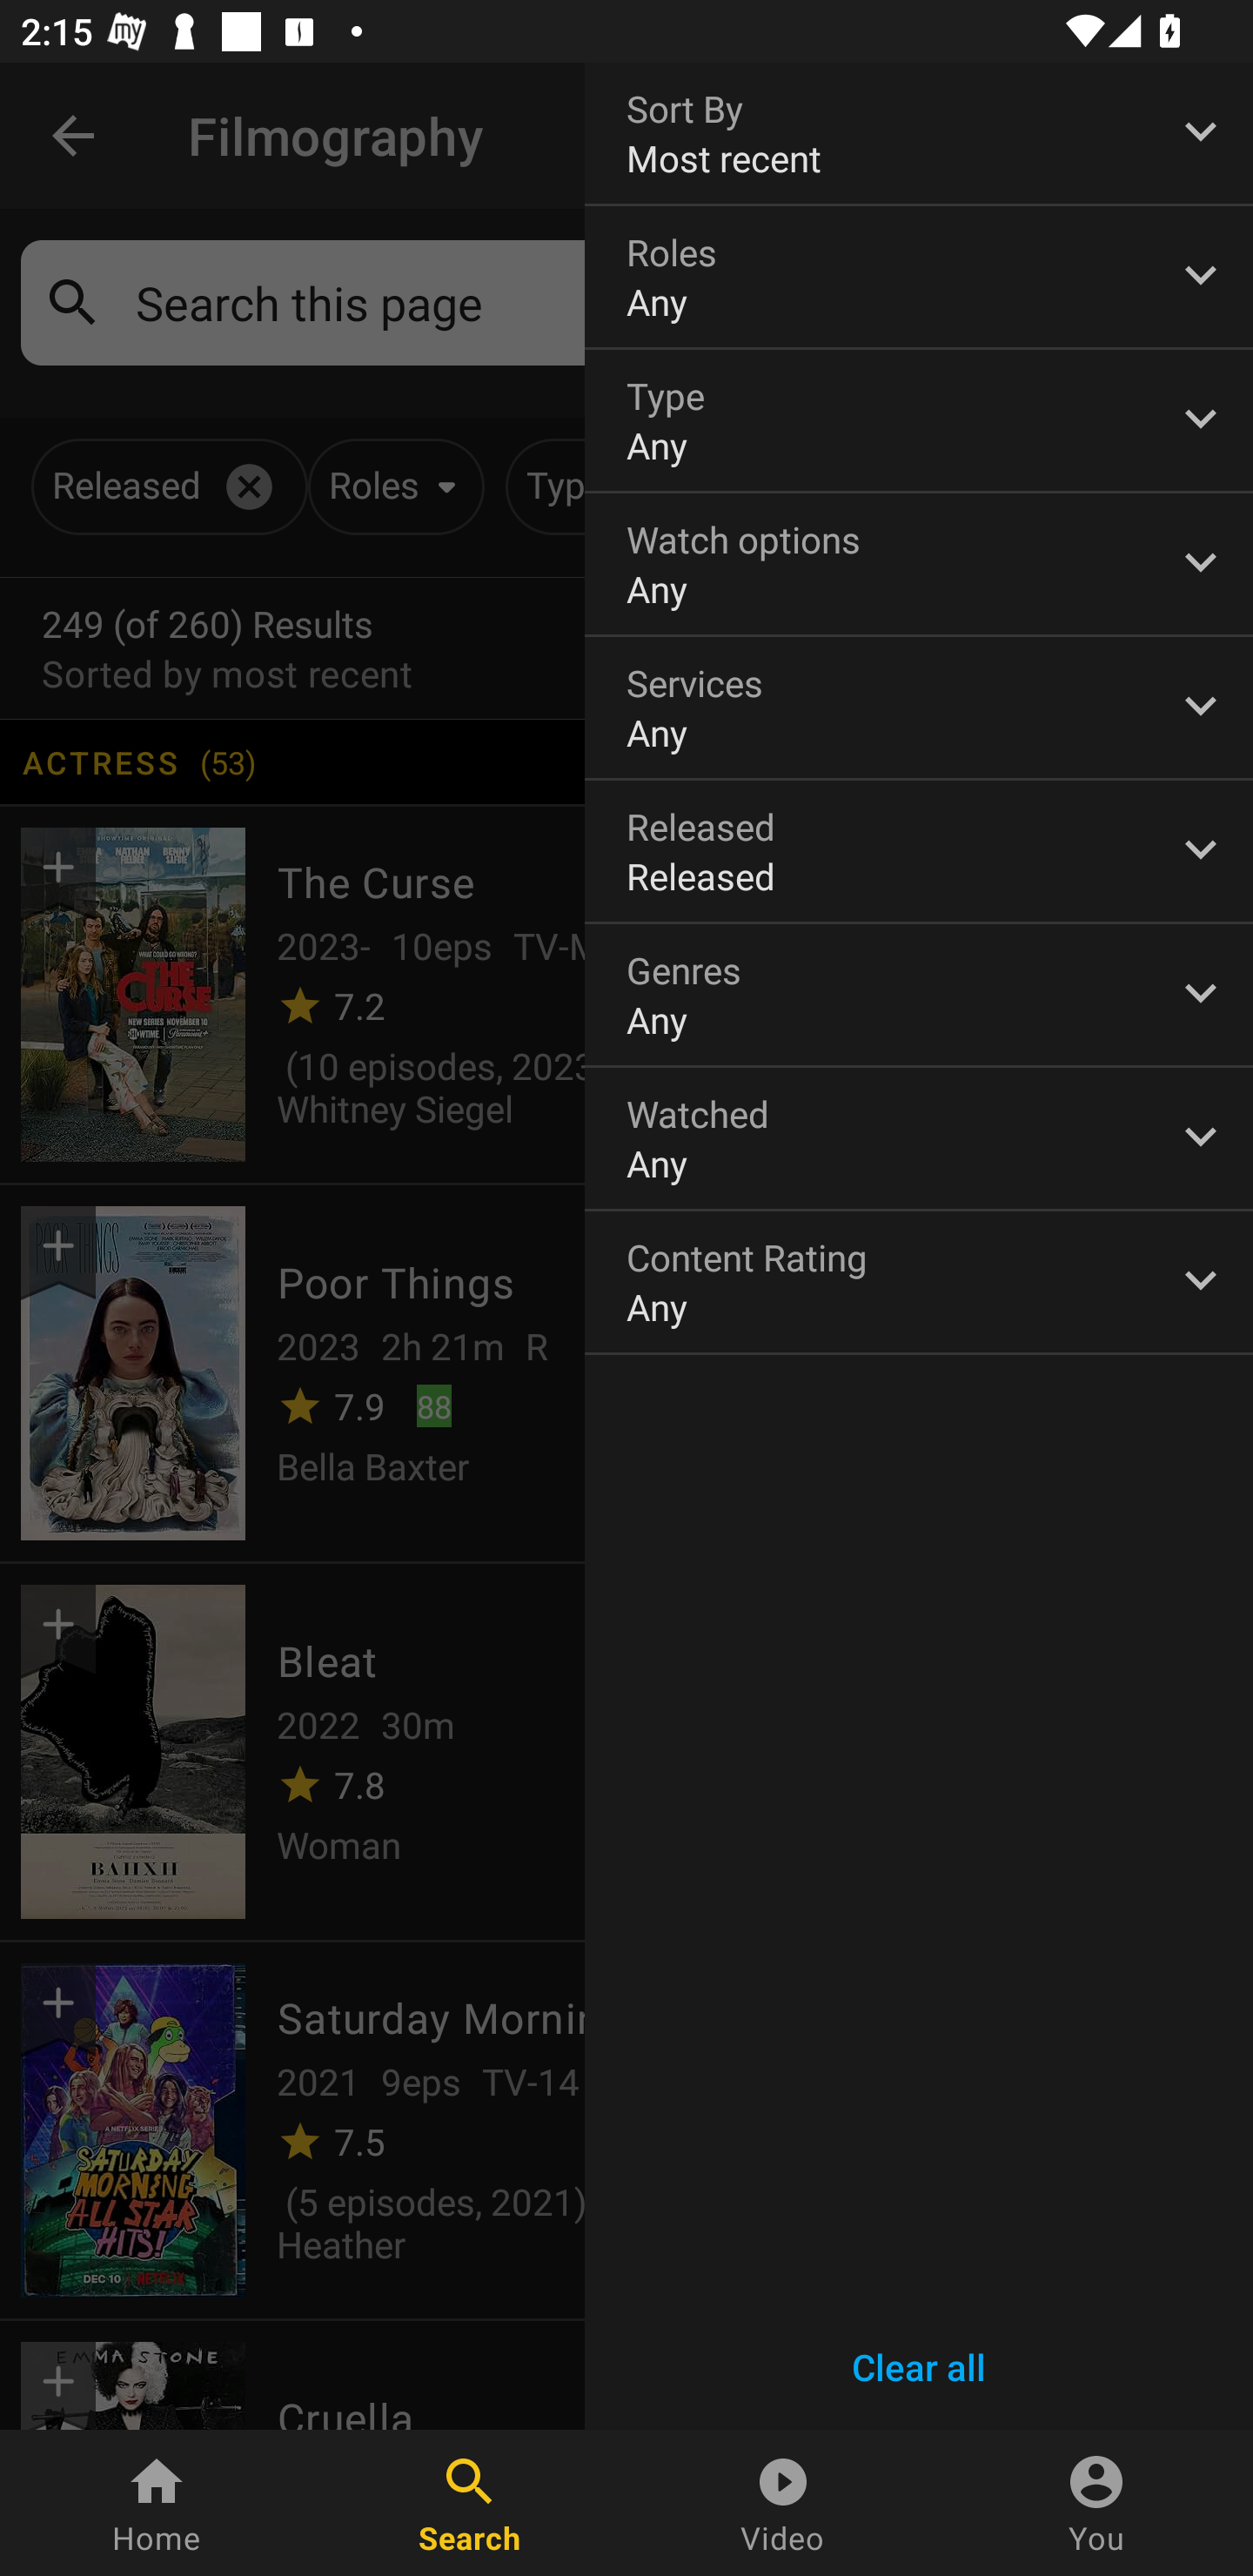 This screenshot has height=2576, width=1253. What do you see at coordinates (919, 1138) in the screenshot?
I see `Watched Any` at bounding box center [919, 1138].